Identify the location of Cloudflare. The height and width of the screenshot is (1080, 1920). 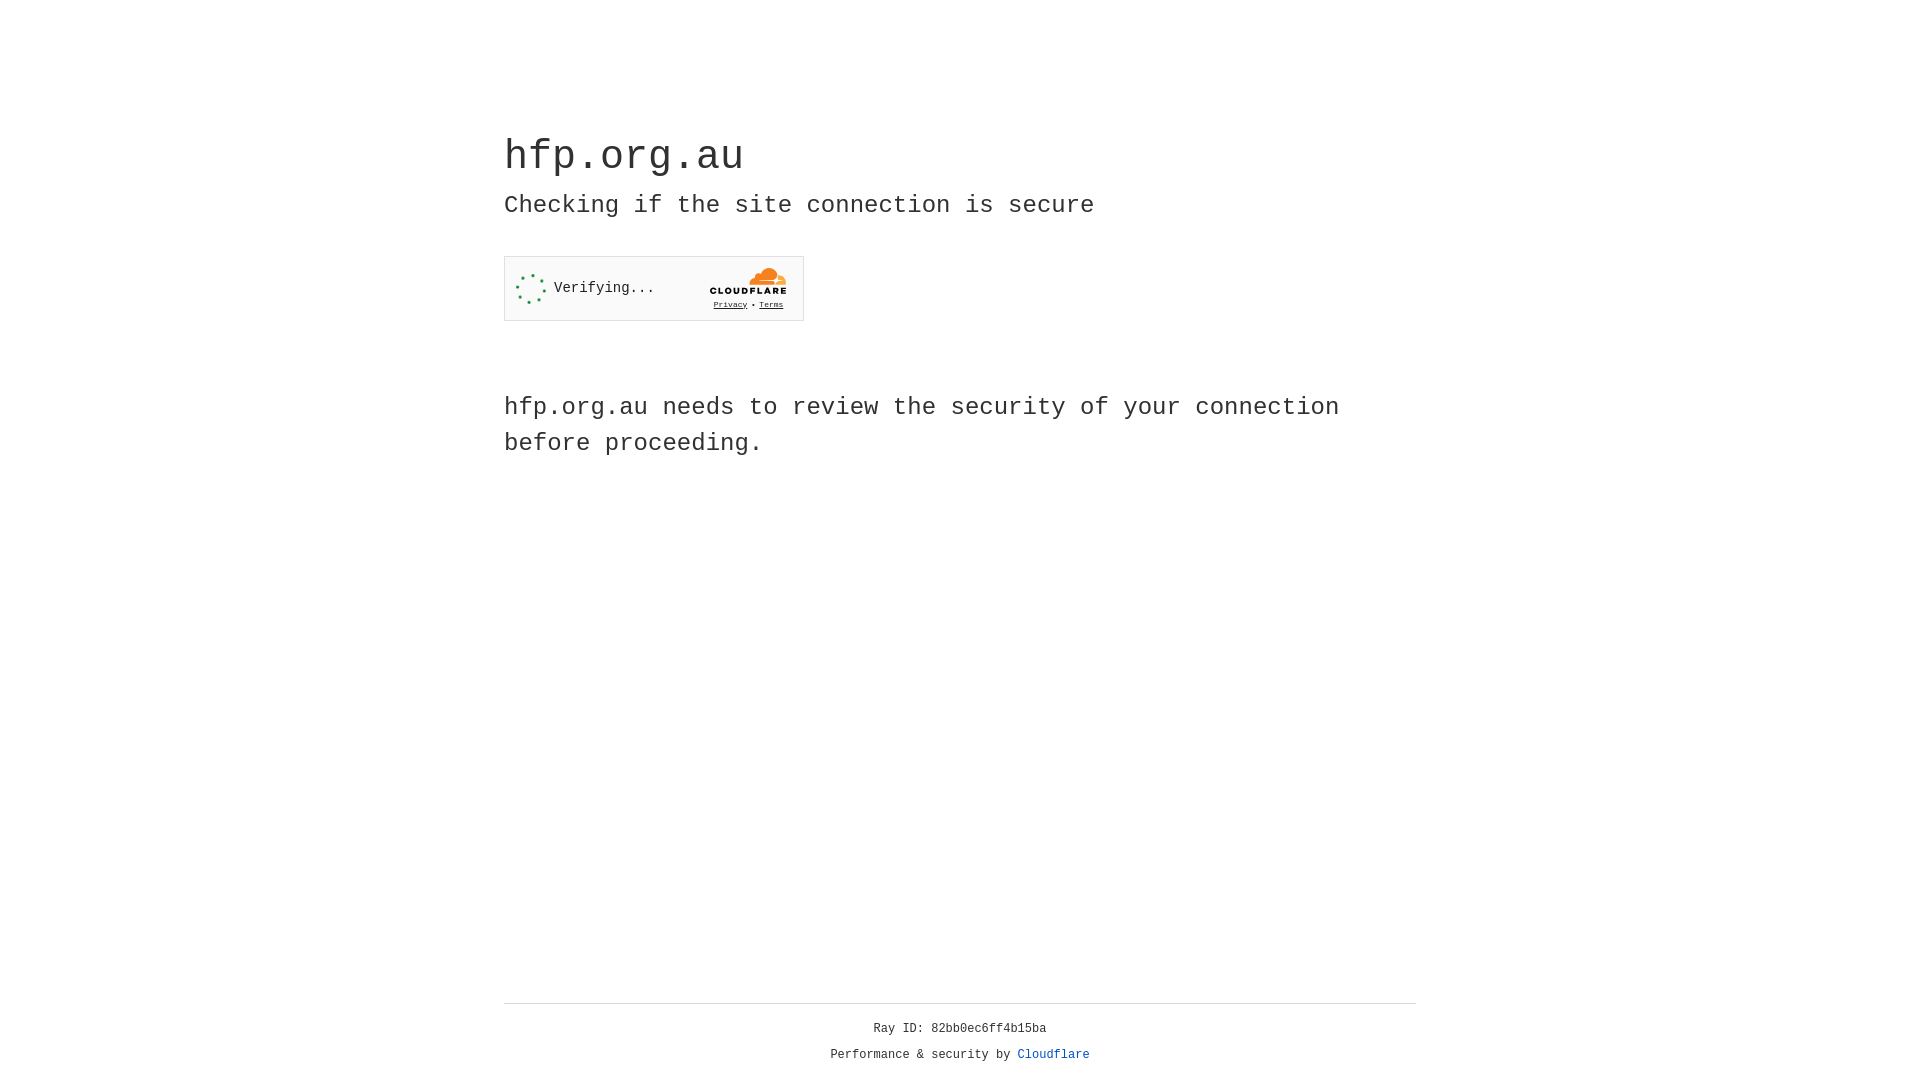
(1054, 1055).